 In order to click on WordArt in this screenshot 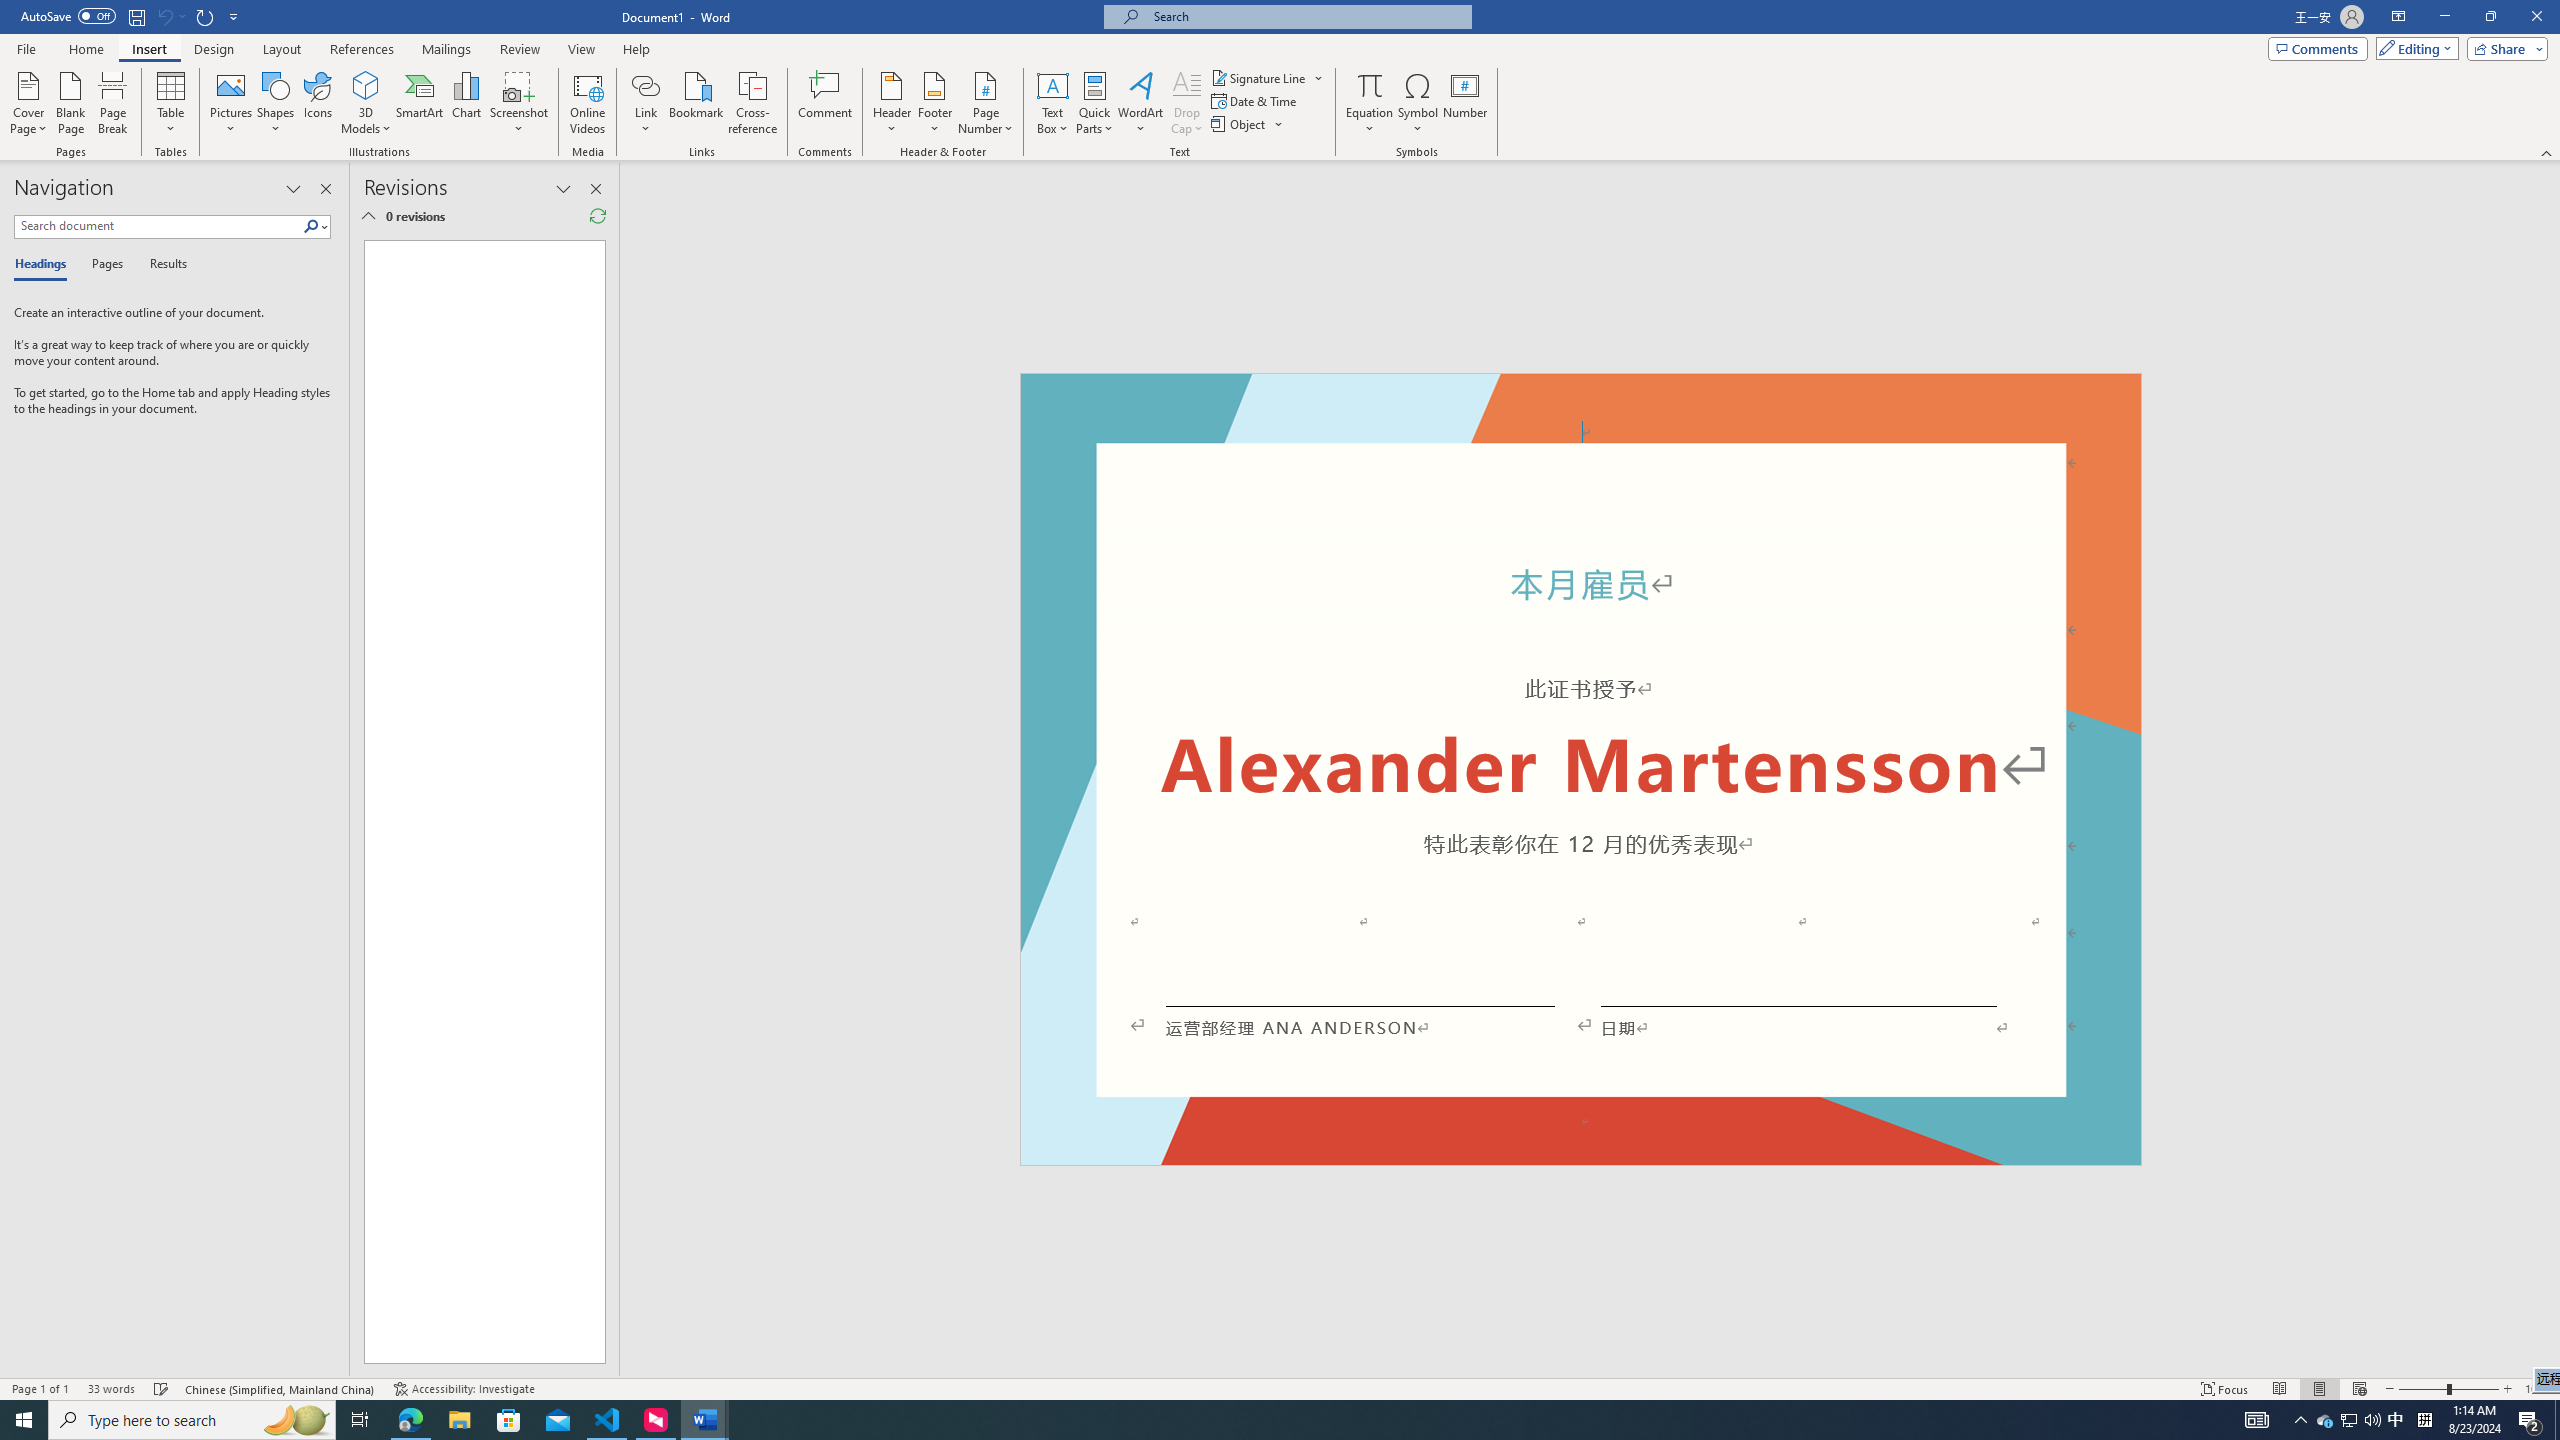, I will do `click(1140, 103)`.